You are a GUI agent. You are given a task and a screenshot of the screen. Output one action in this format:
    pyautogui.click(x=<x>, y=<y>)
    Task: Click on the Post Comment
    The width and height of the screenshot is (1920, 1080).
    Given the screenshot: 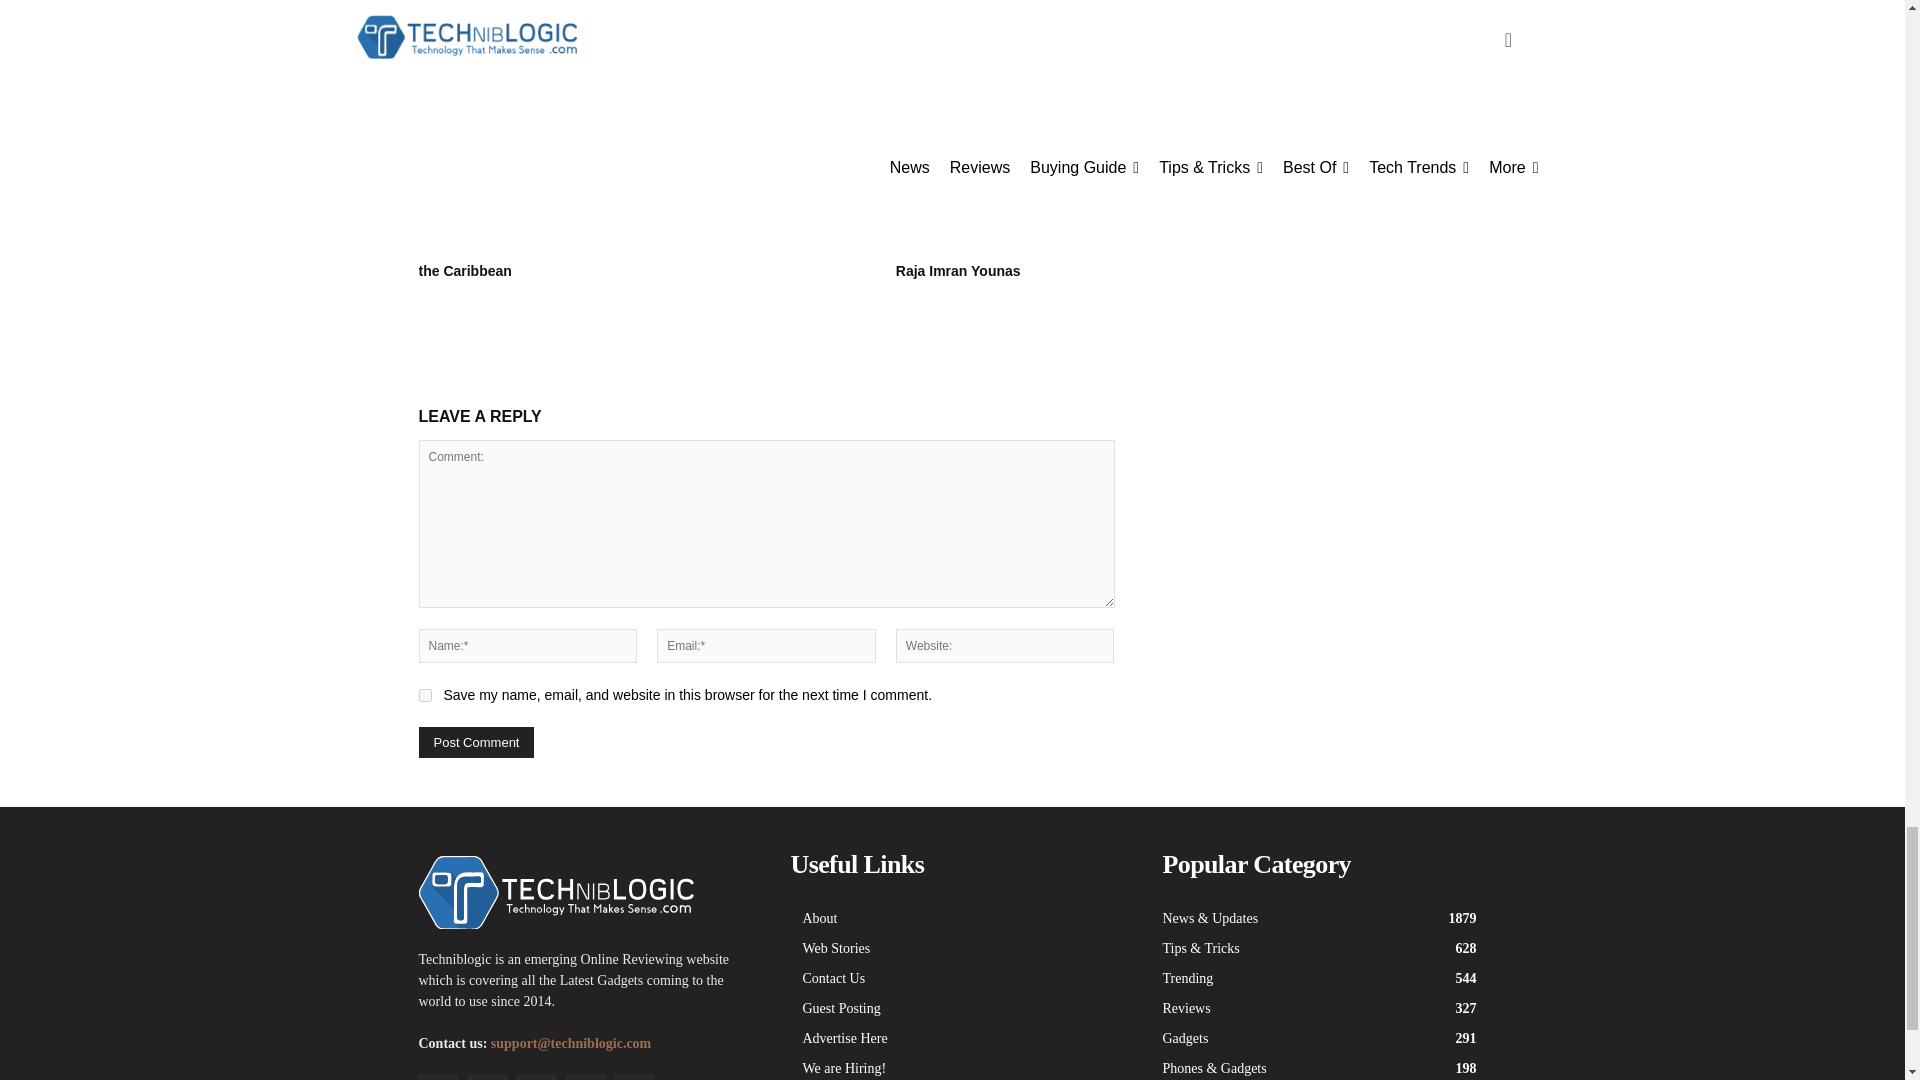 What is the action you would take?
    pyautogui.click(x=476, y=742)
    